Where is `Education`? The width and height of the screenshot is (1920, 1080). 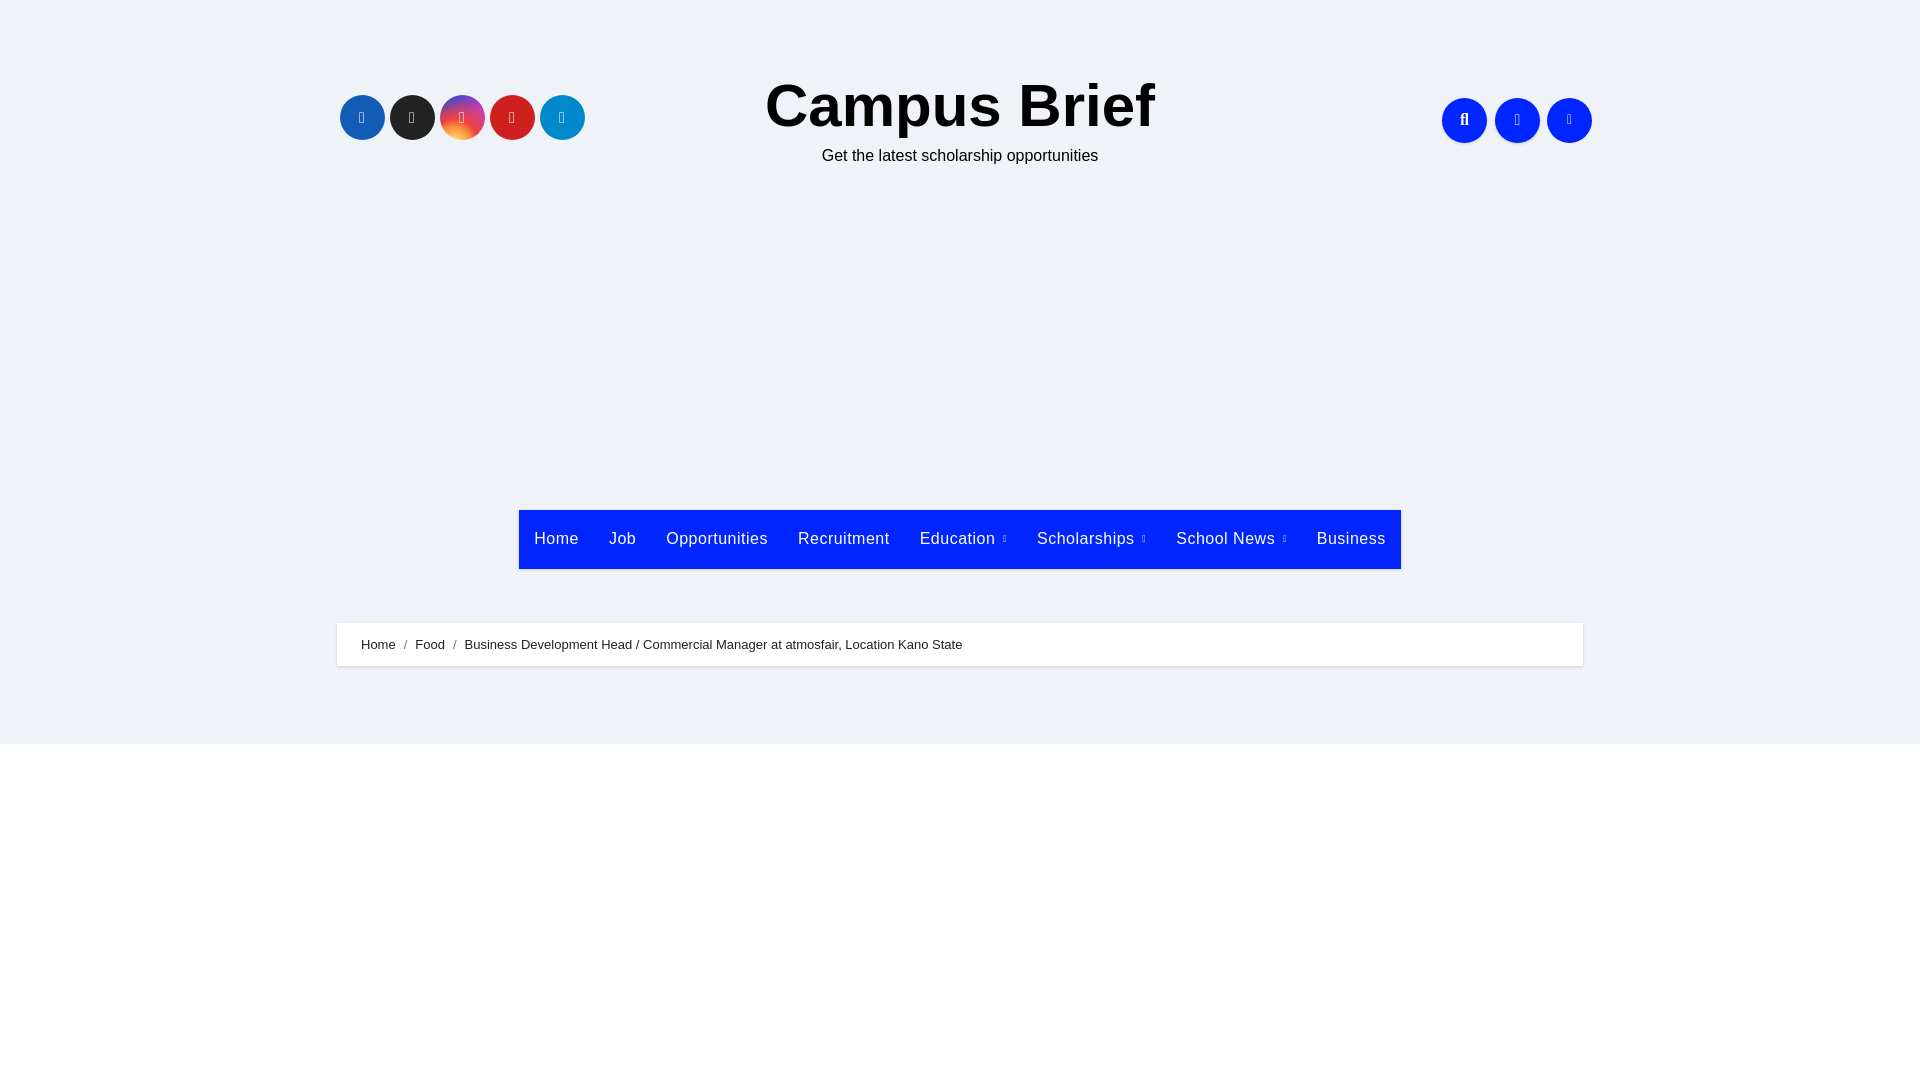
Education is located at coordinates (962, 538).